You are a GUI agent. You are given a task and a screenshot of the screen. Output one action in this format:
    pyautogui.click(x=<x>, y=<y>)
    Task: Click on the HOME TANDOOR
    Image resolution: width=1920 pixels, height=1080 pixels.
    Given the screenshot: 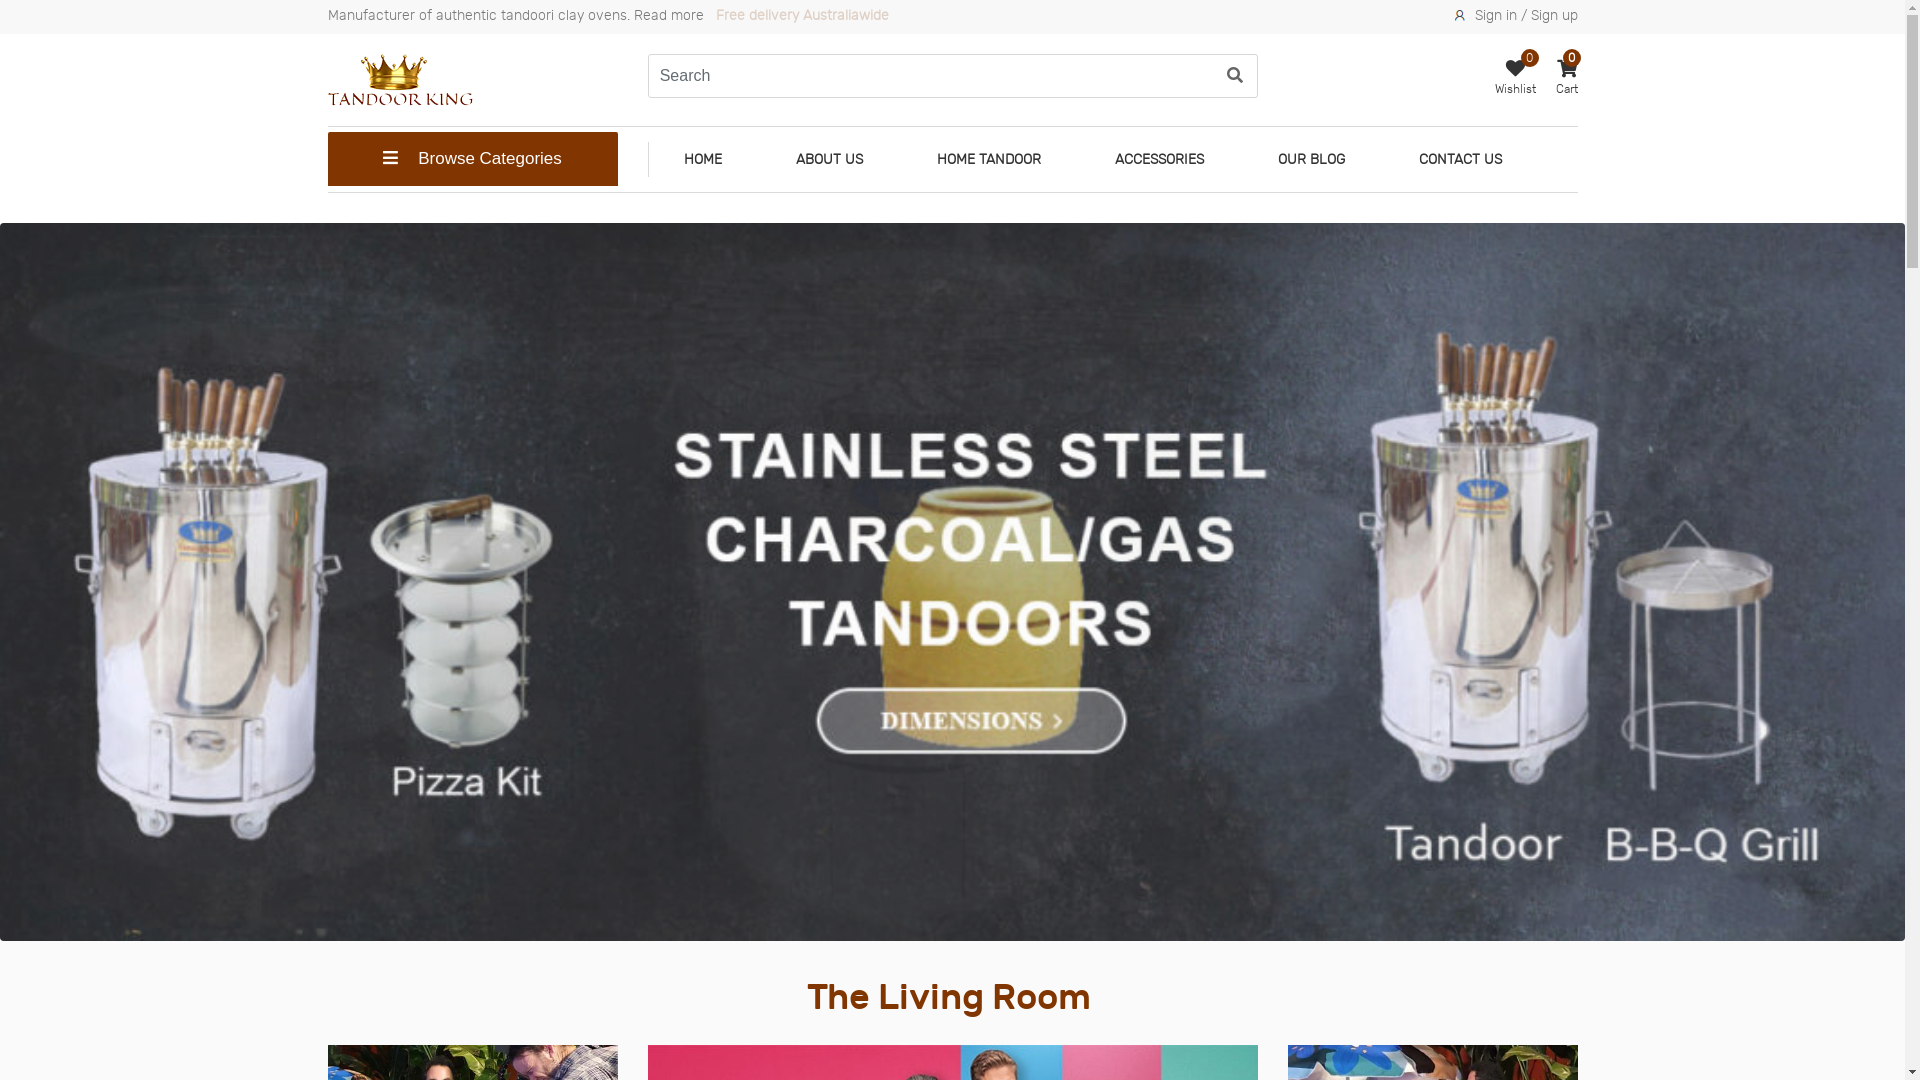 What is the action you would take?
    pyautogui.click(x=989, y=160)
    